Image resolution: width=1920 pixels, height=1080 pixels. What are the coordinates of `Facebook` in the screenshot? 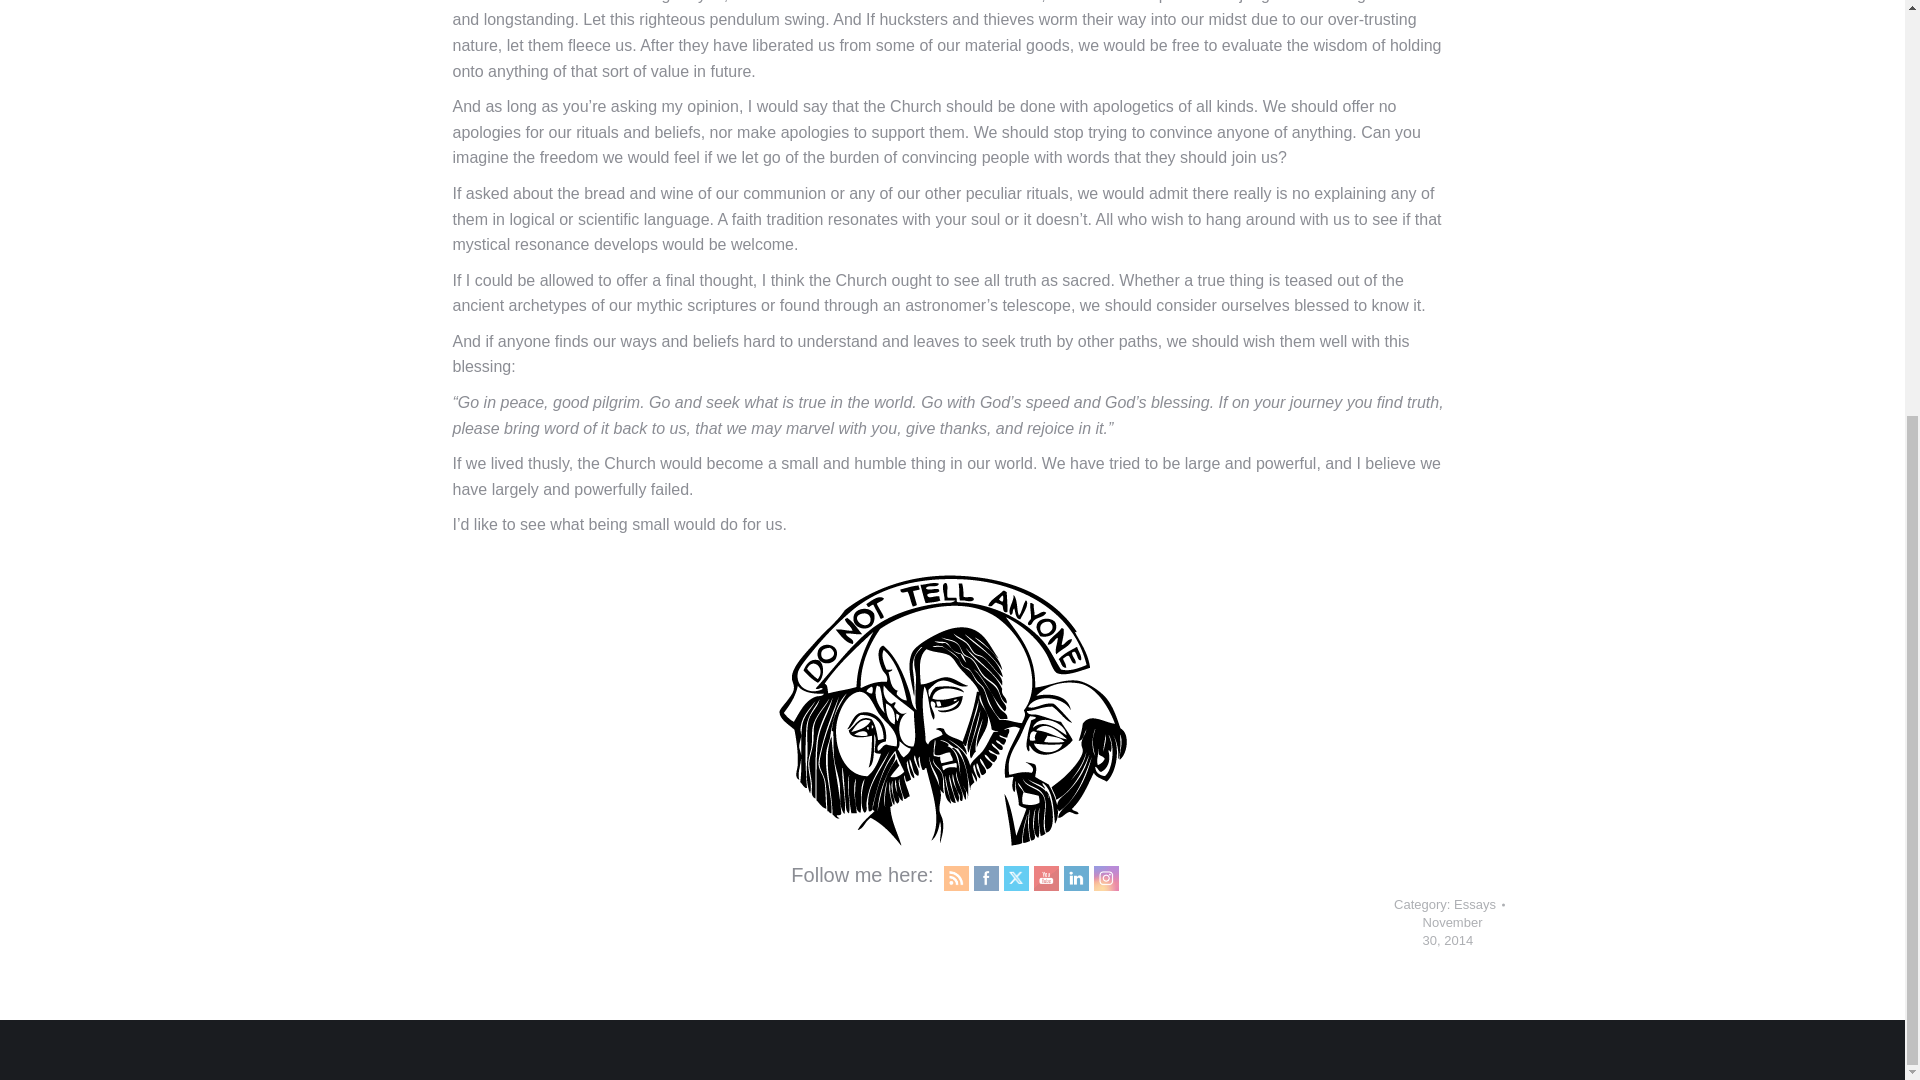 It's located at (986, 877).